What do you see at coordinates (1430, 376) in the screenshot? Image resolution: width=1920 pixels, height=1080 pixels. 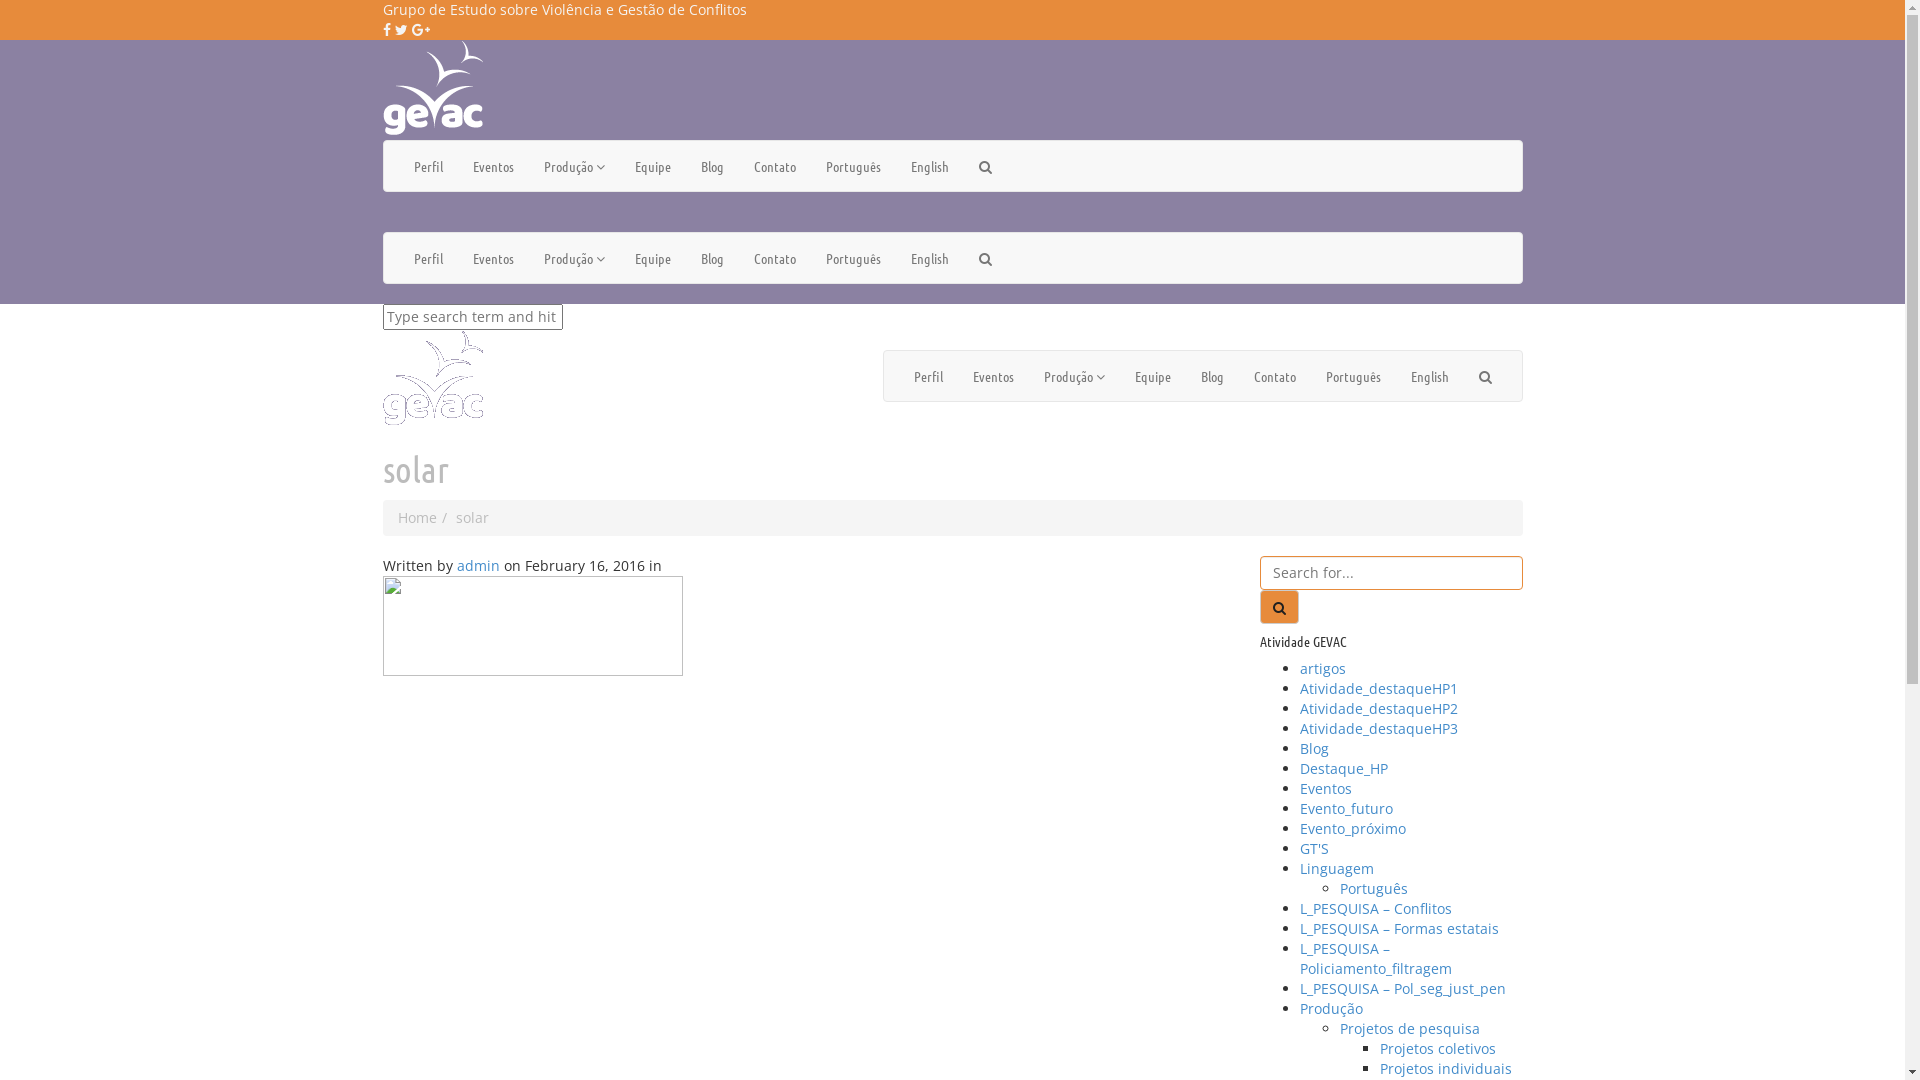 I see `English` at bounding box center [1430, 376].